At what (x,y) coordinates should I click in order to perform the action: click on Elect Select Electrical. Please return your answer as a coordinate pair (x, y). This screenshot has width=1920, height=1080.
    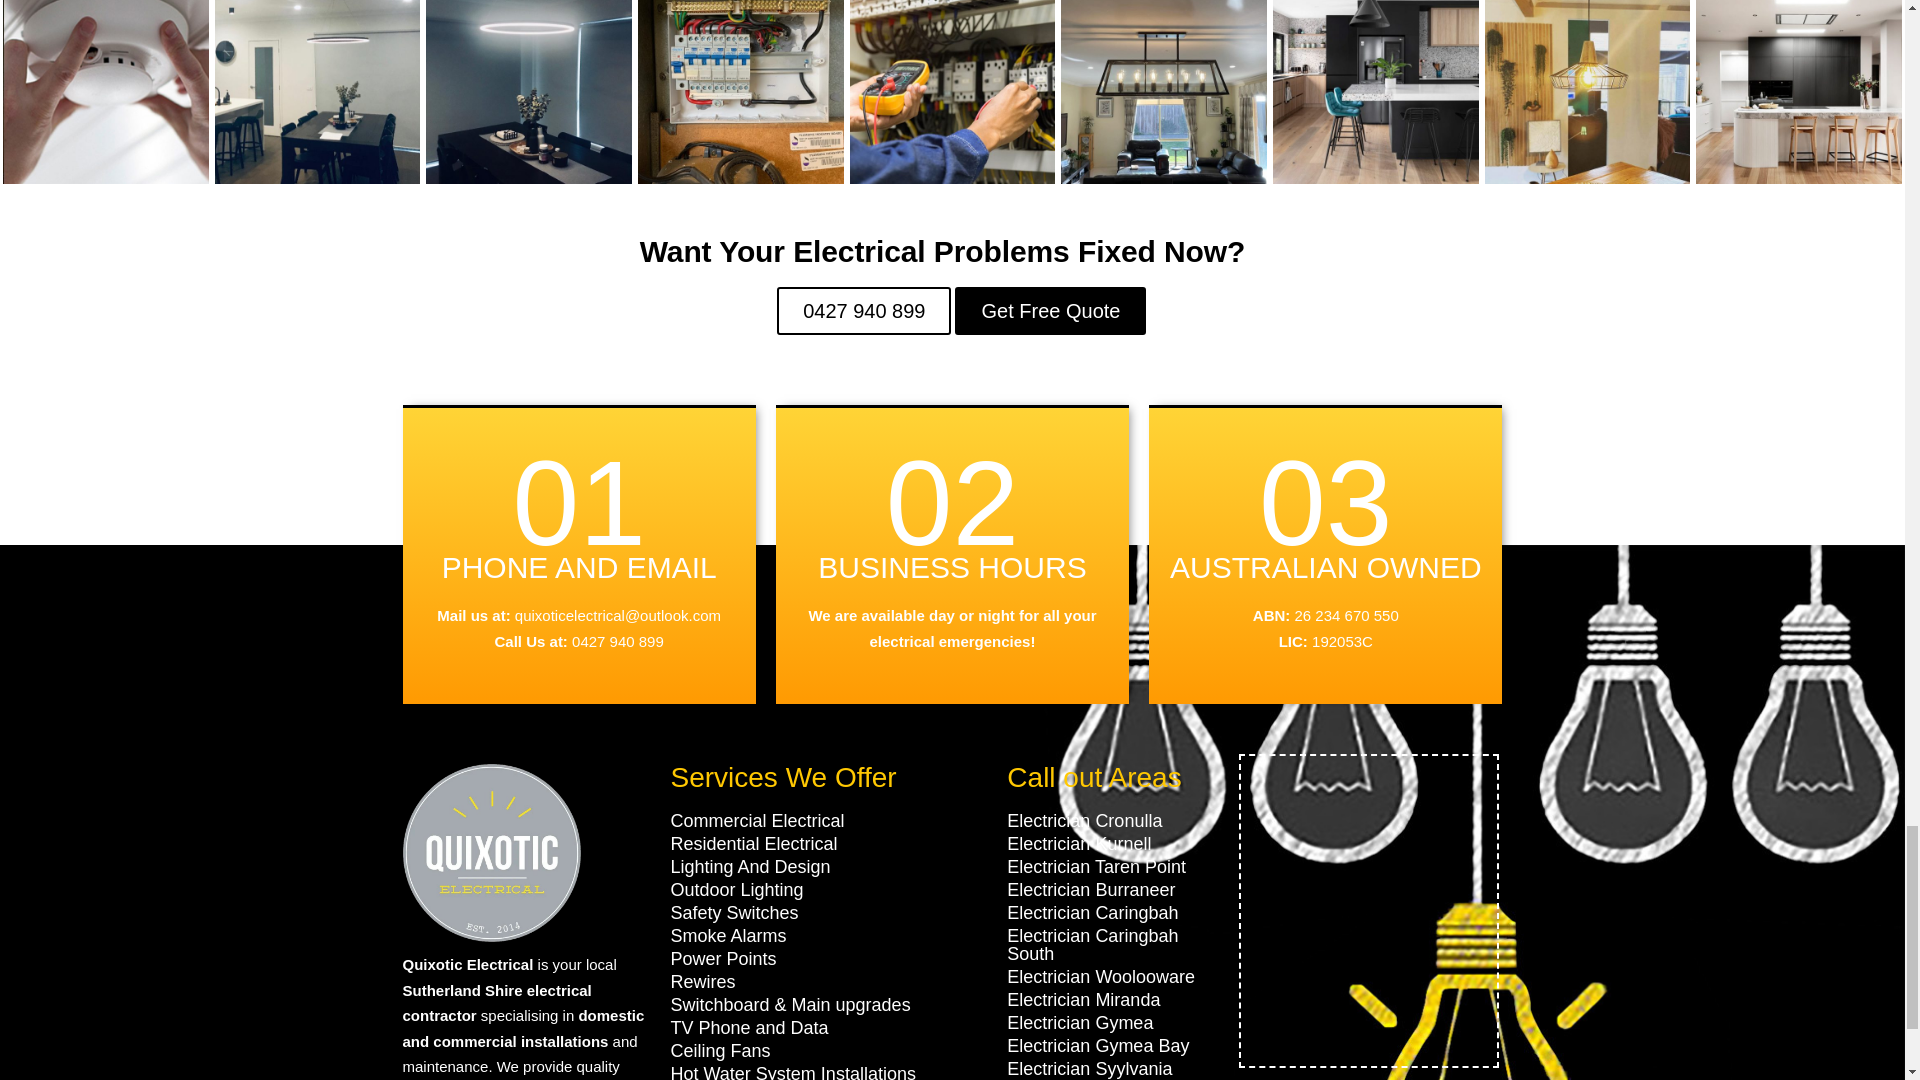
    Looking at the image, I should click on (740, 92).